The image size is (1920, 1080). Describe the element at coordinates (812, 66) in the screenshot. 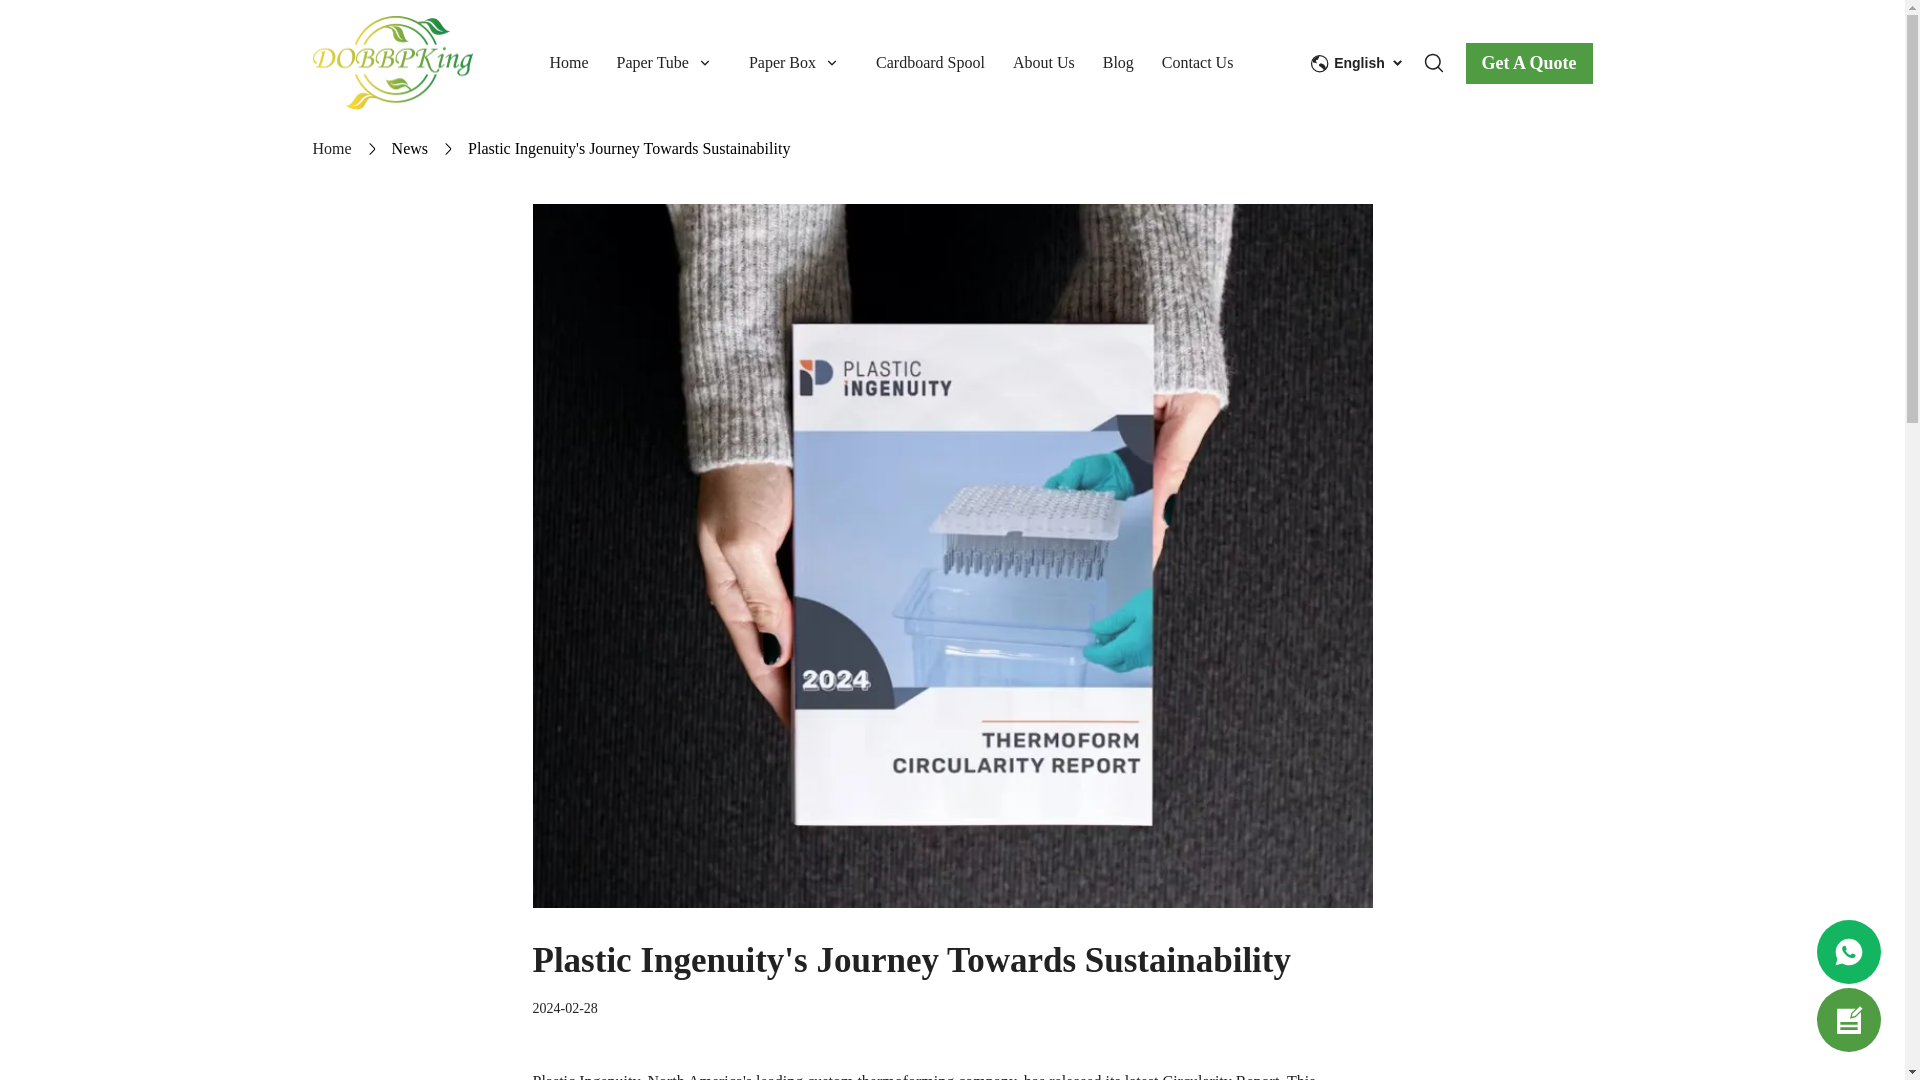

I see `Paper Box` at that location.